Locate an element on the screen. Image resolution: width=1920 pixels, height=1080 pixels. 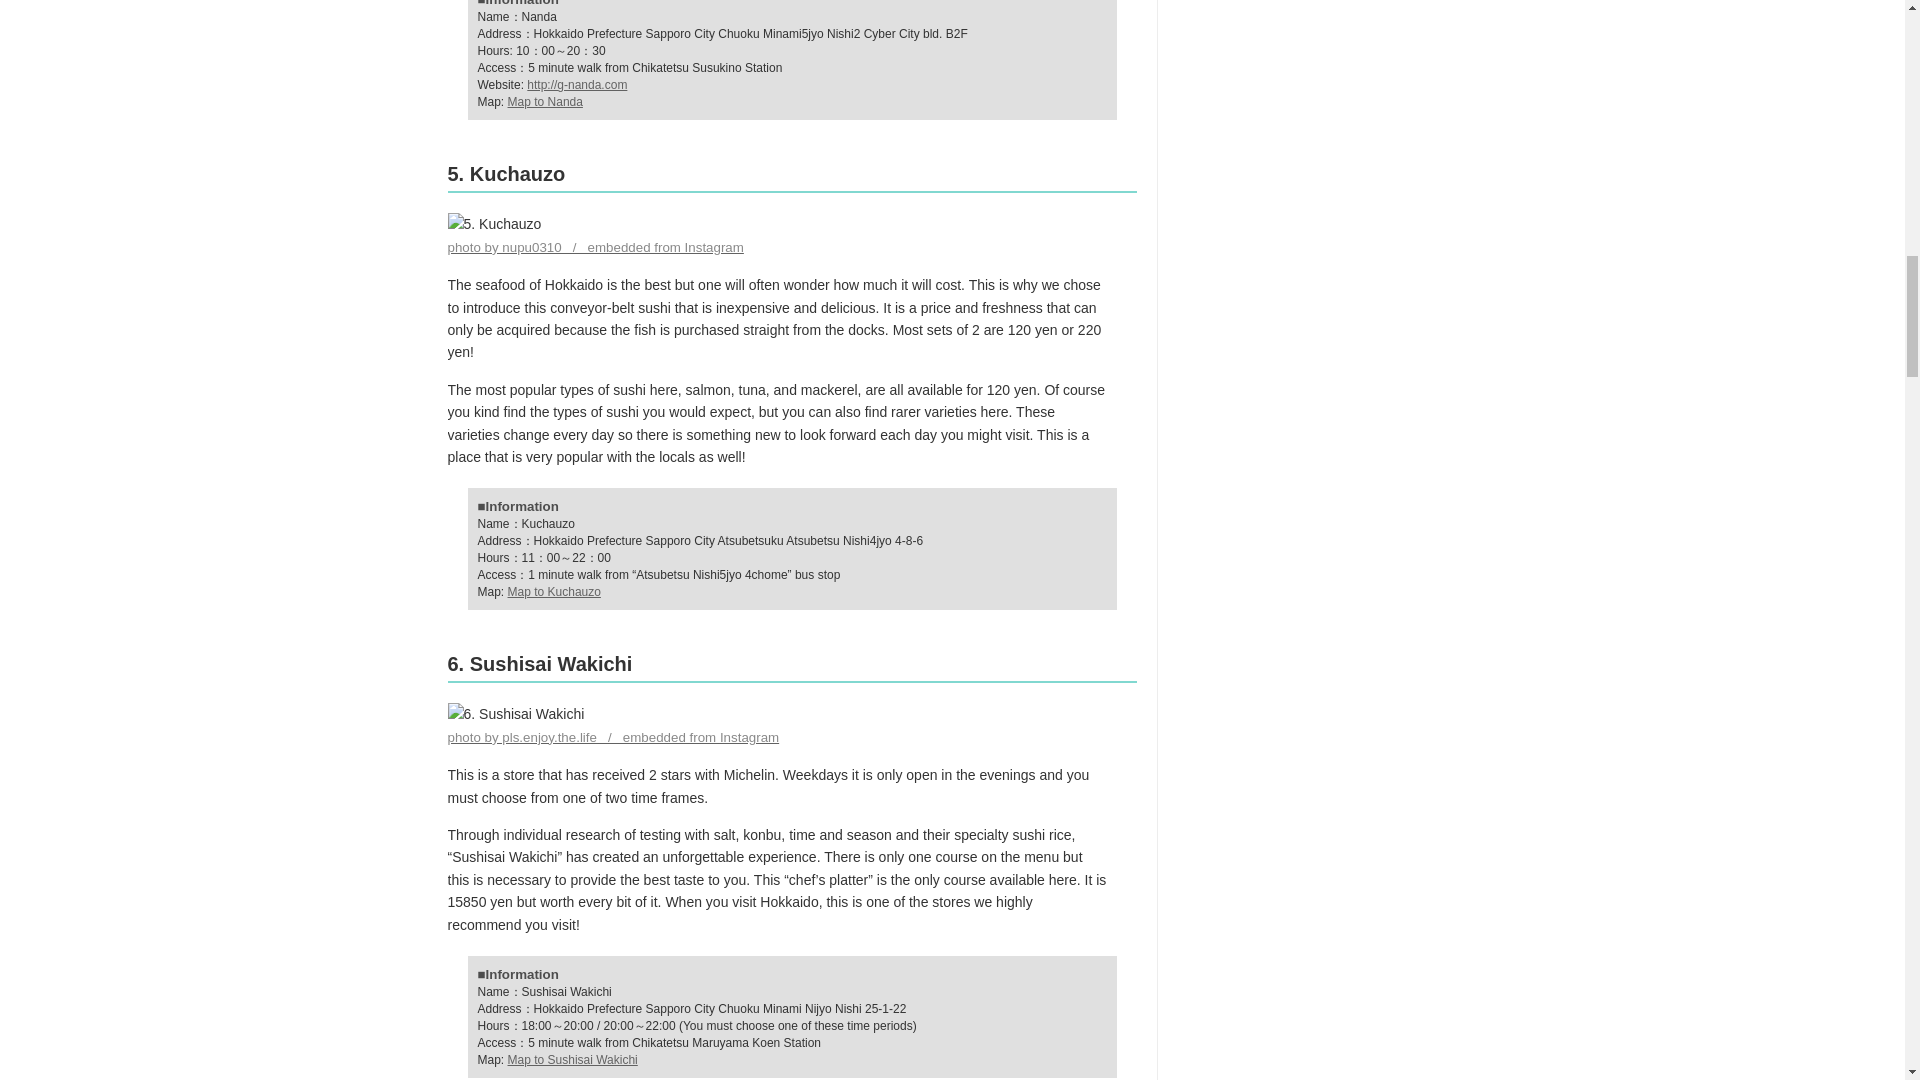
Map to Sushisai Wakichi is located at coordinates (572, 1060).